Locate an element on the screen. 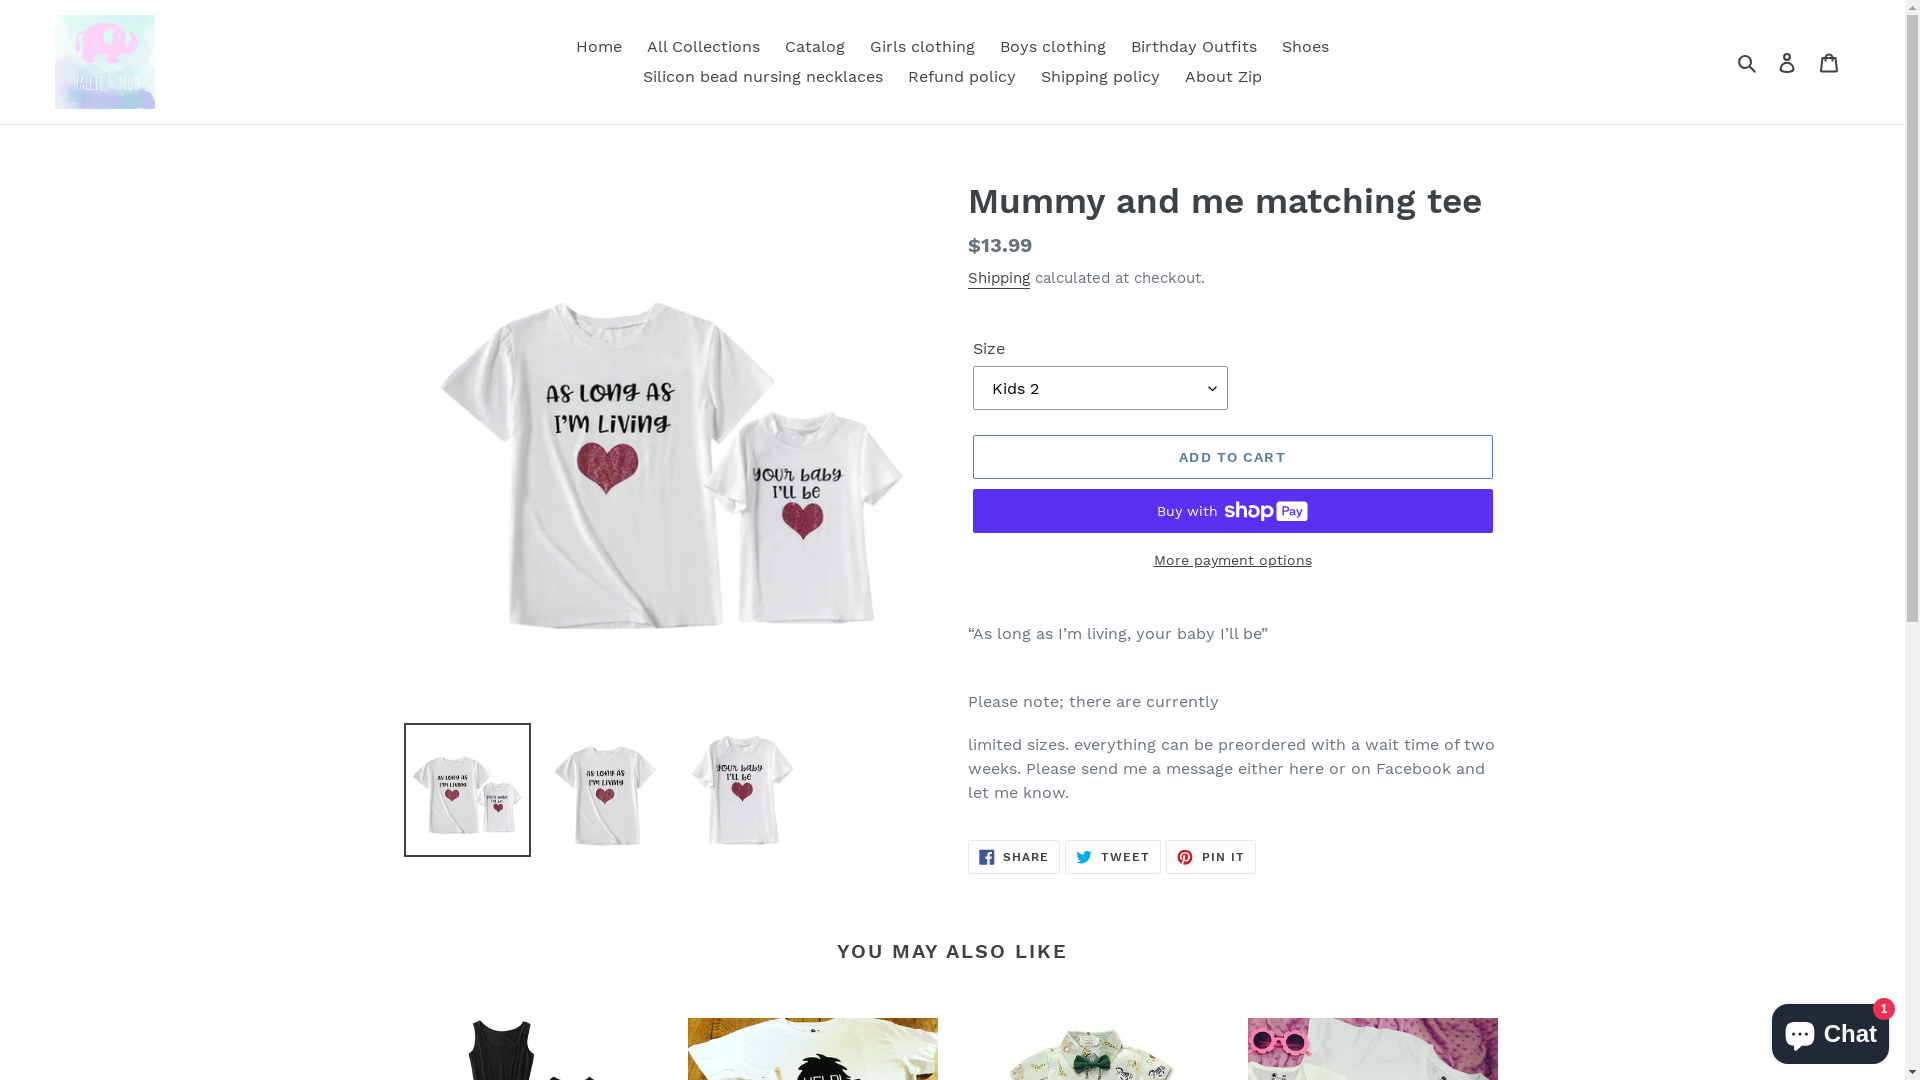 This screenshot has width=1920, height=1080. Home is located at coordinates (599, 47).